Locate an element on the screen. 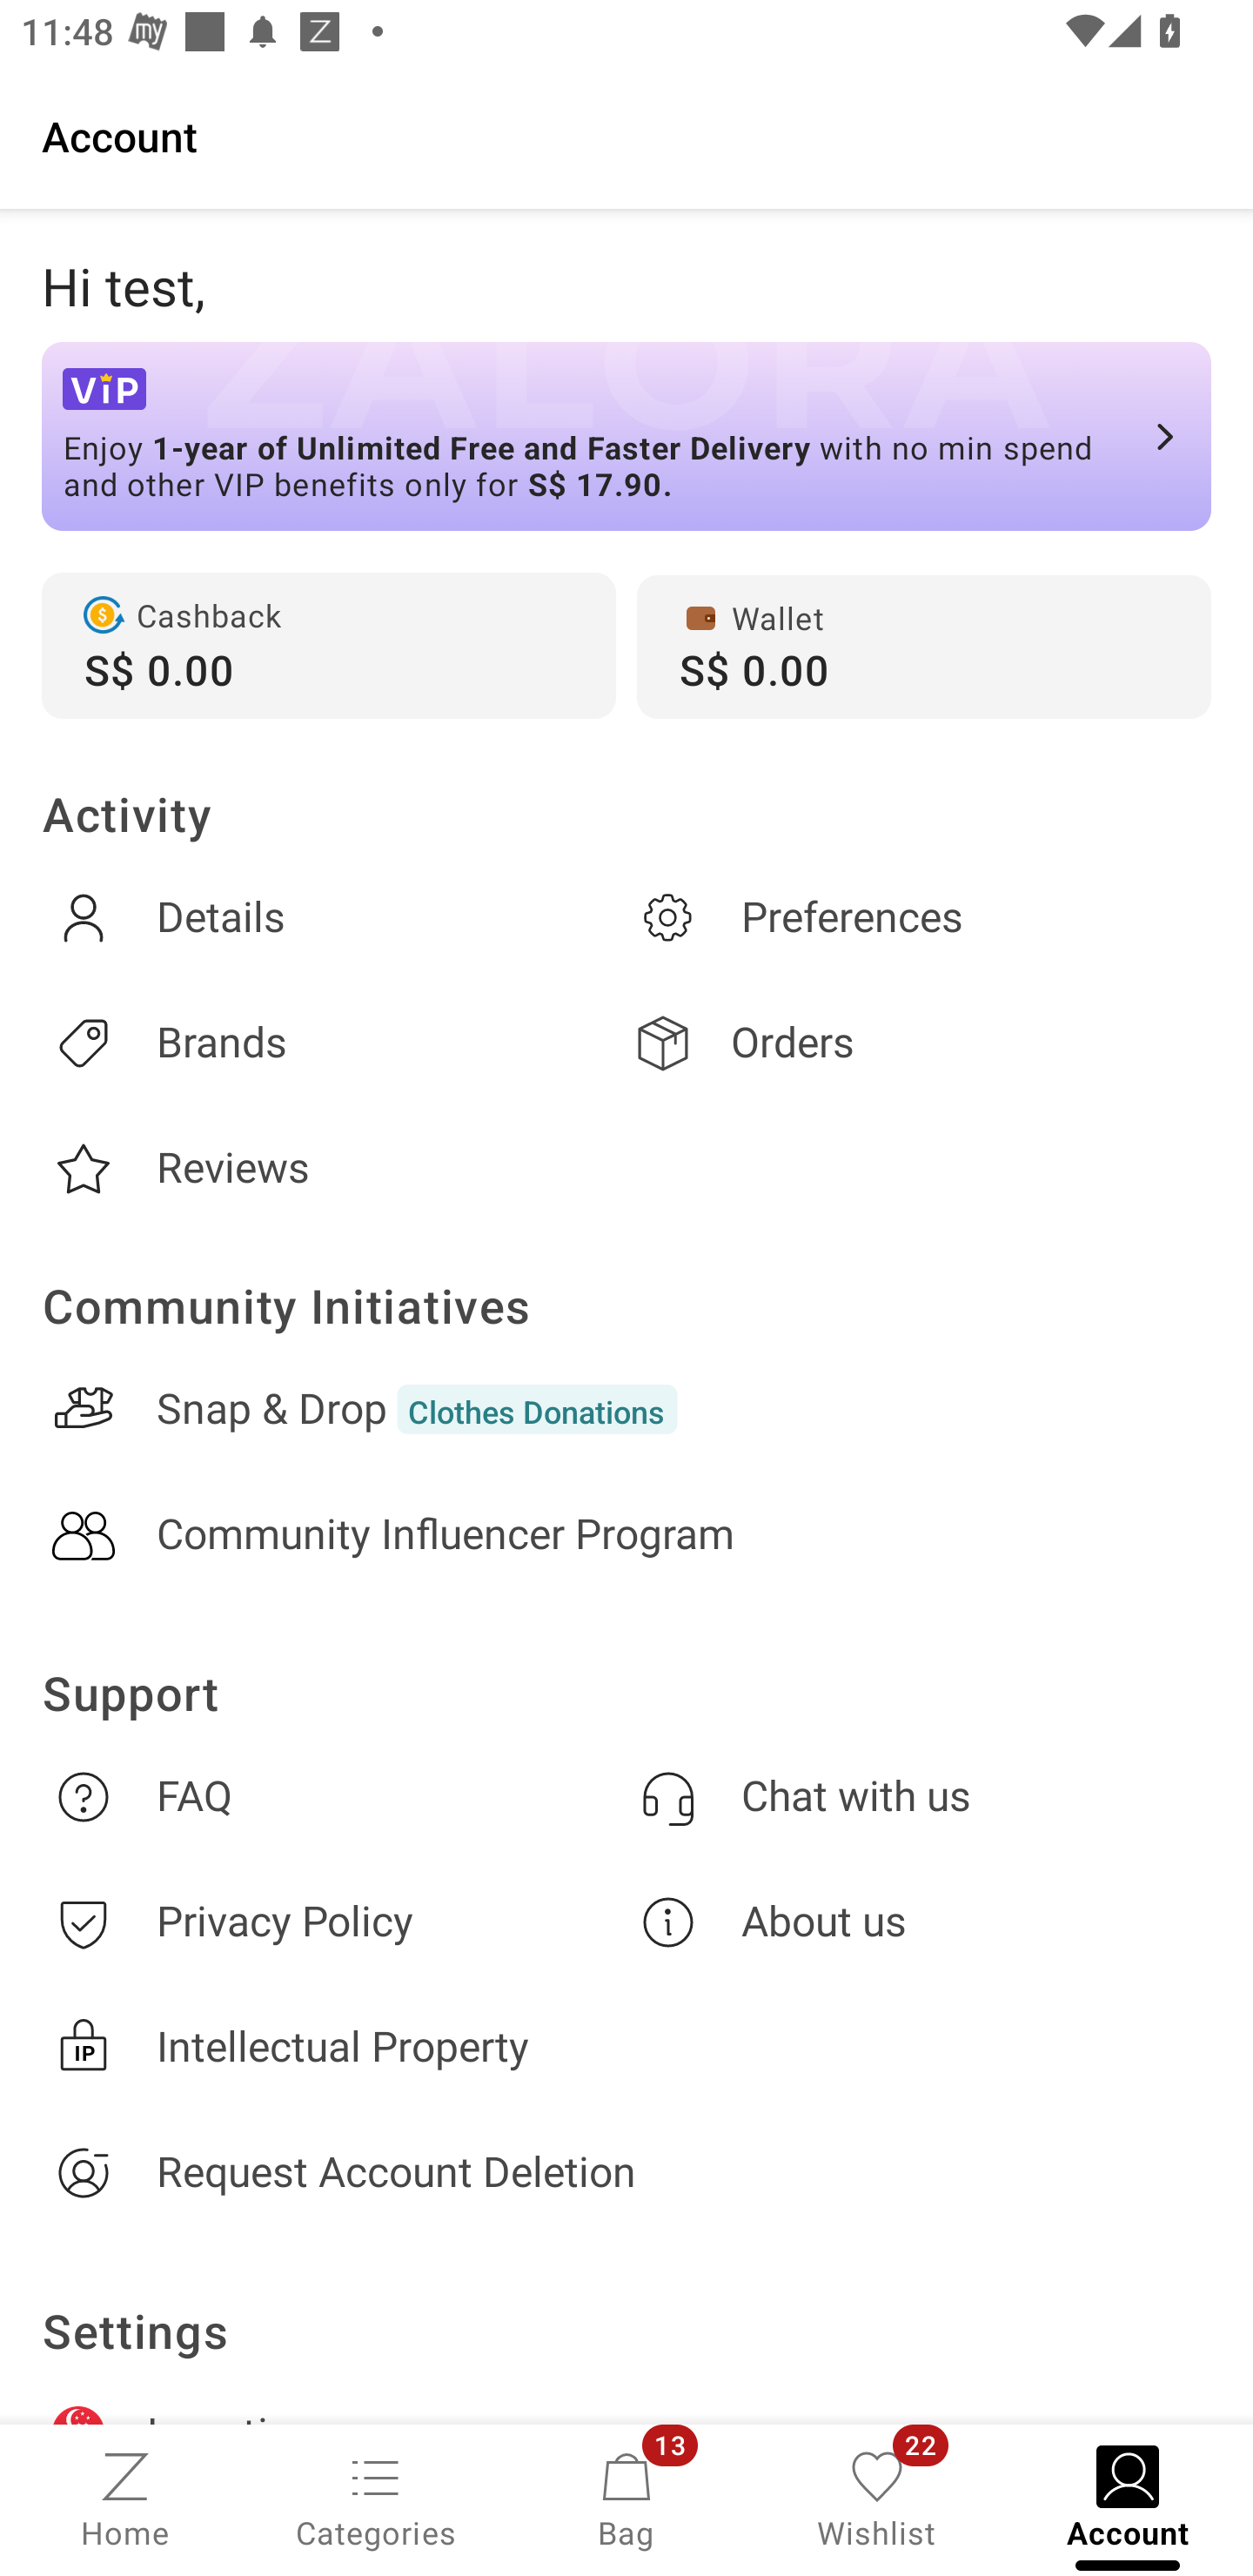 The height and width of the screenshot is (2576, 1253). About us is located at coordinates (919, 1923).